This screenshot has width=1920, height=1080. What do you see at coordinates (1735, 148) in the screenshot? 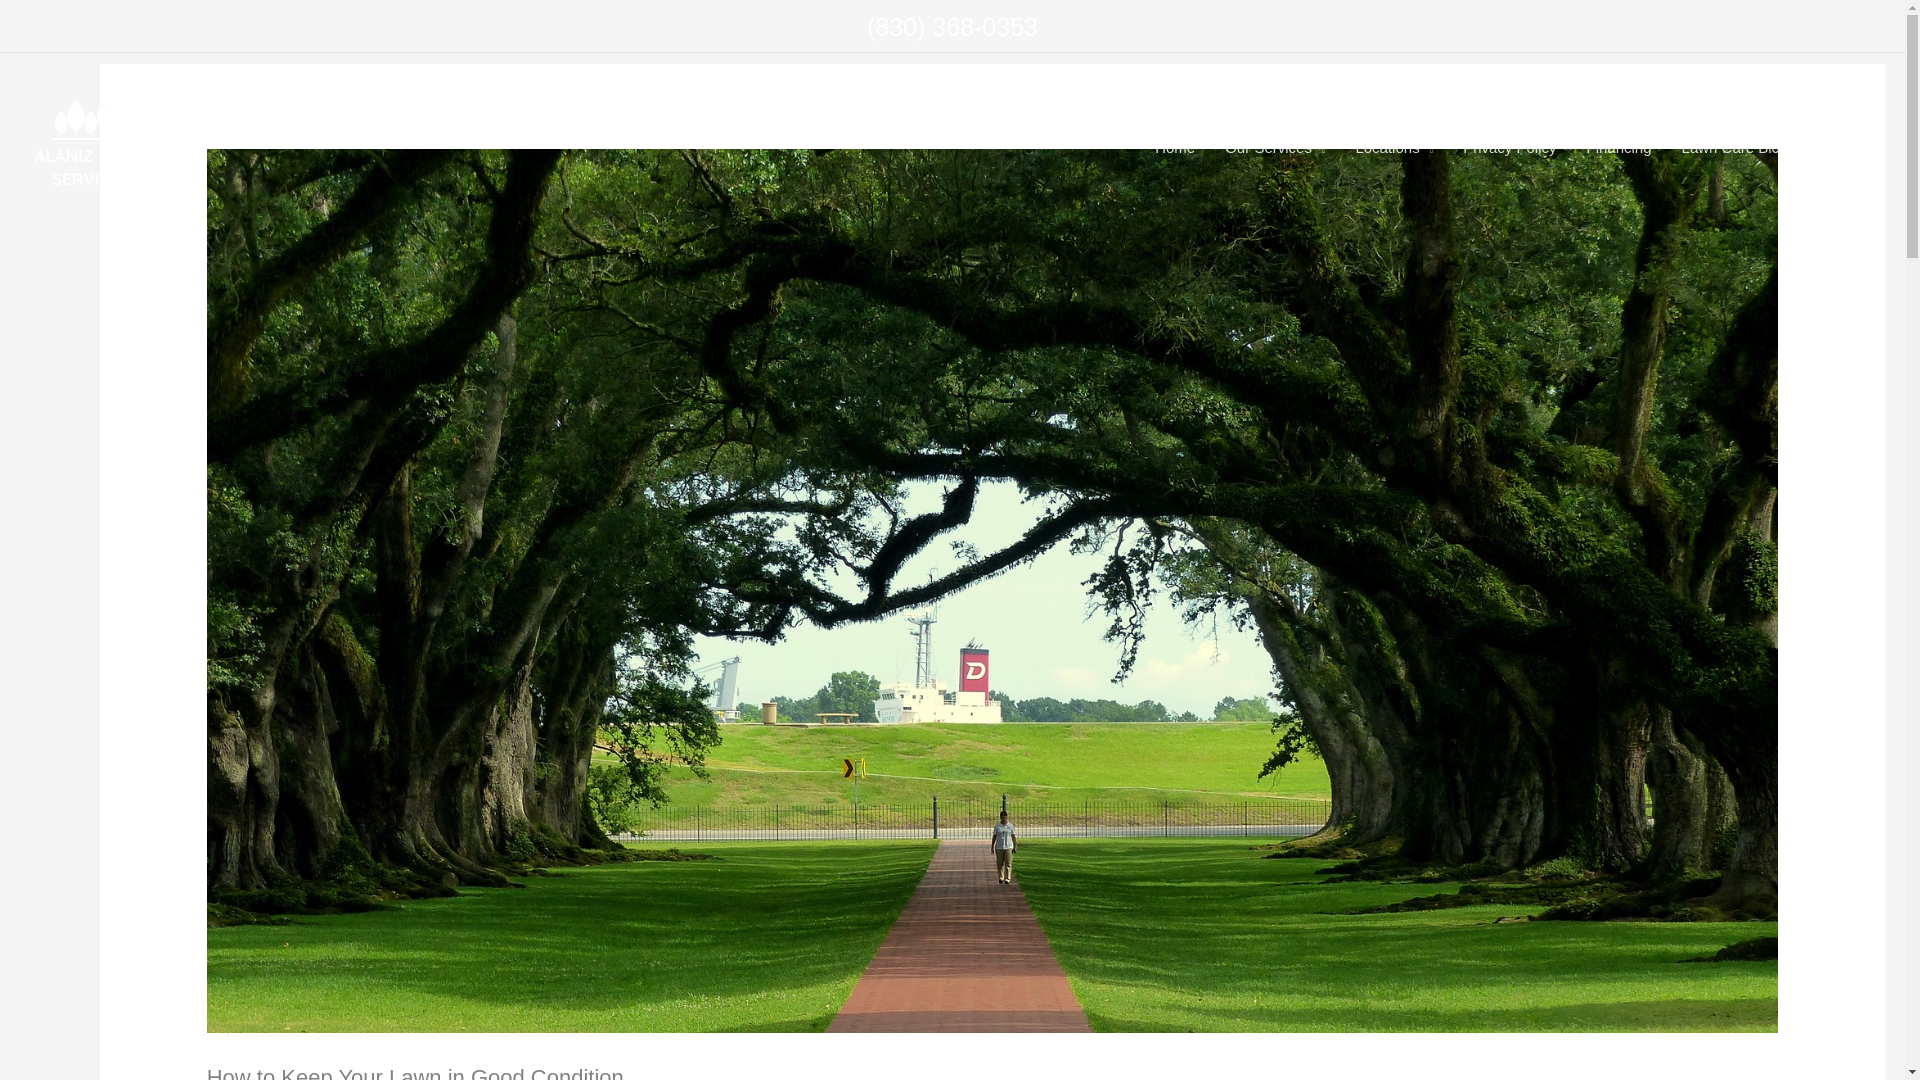
I see `Lawn Care Blog` at bounding box center [1735, 148].